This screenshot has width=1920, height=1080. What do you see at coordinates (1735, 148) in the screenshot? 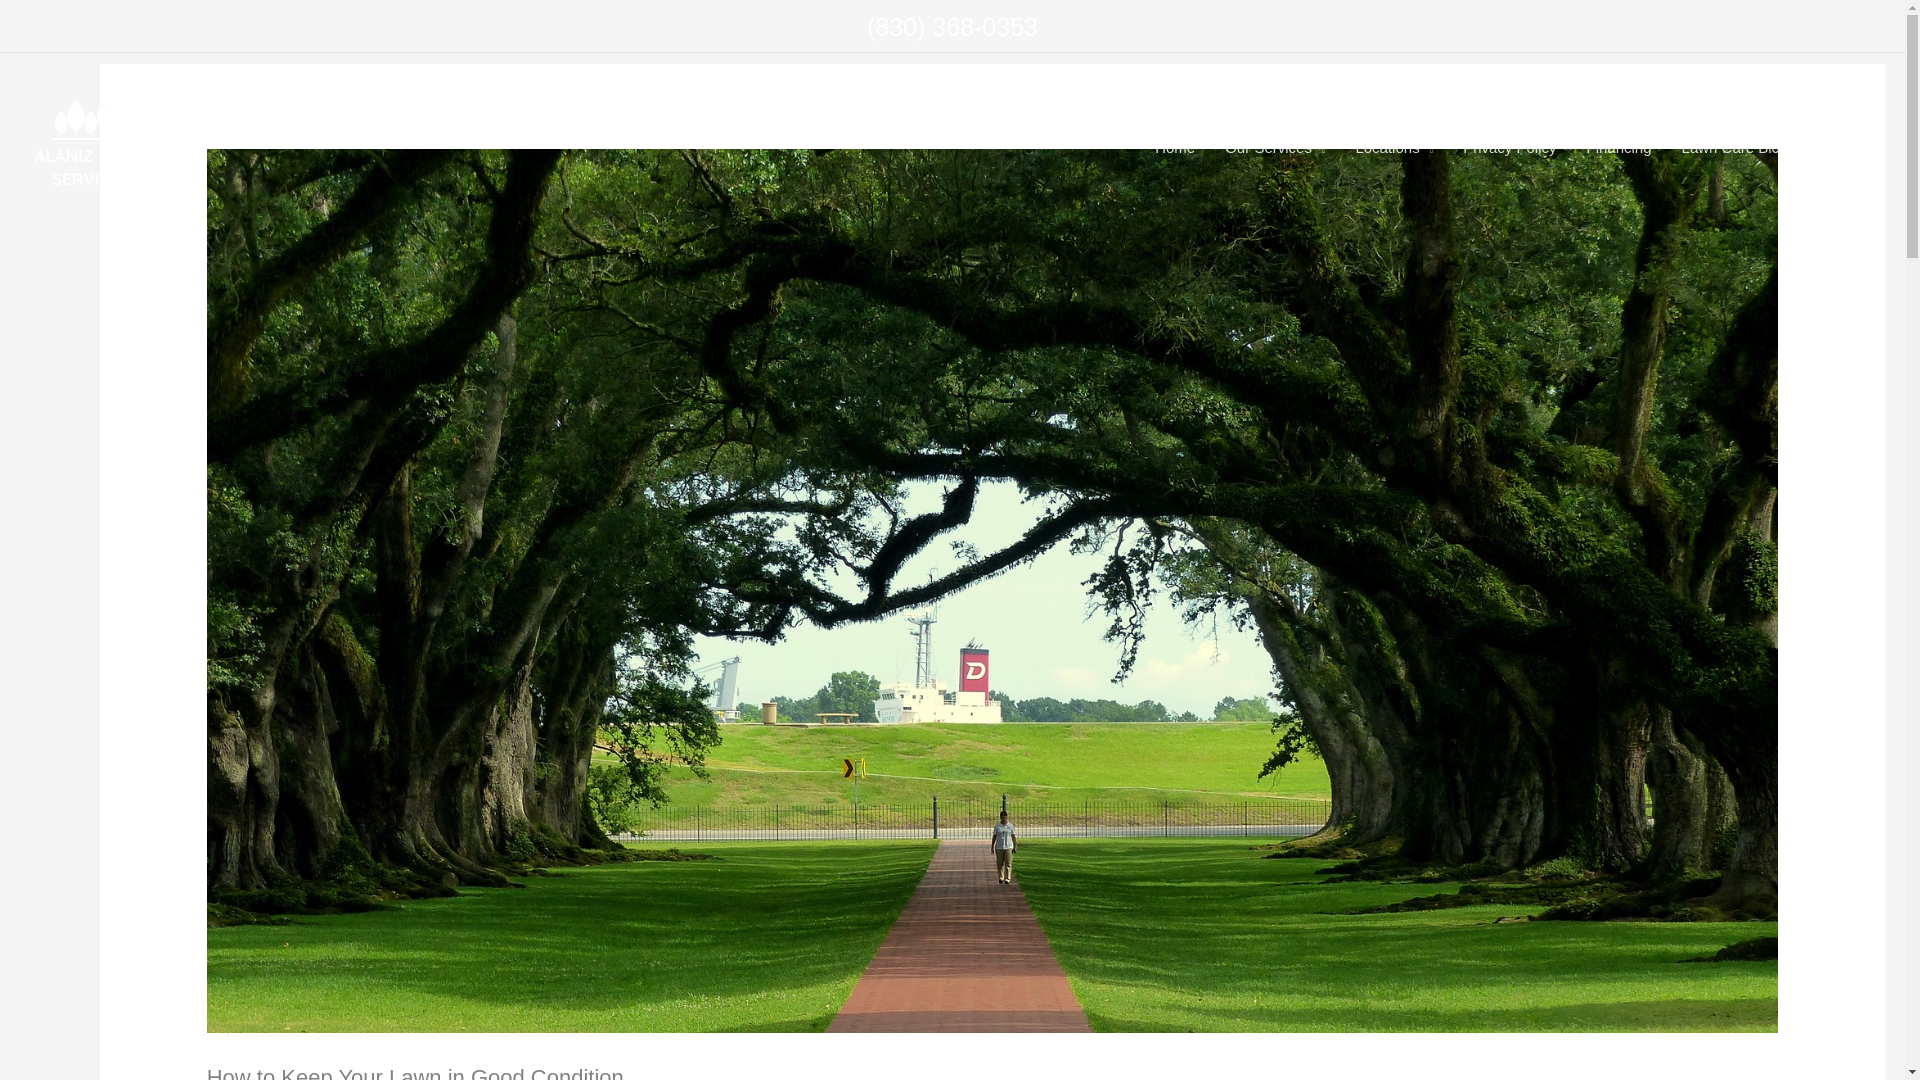
I see `Lawn Care Blog` at bounding box center [1735, 148].